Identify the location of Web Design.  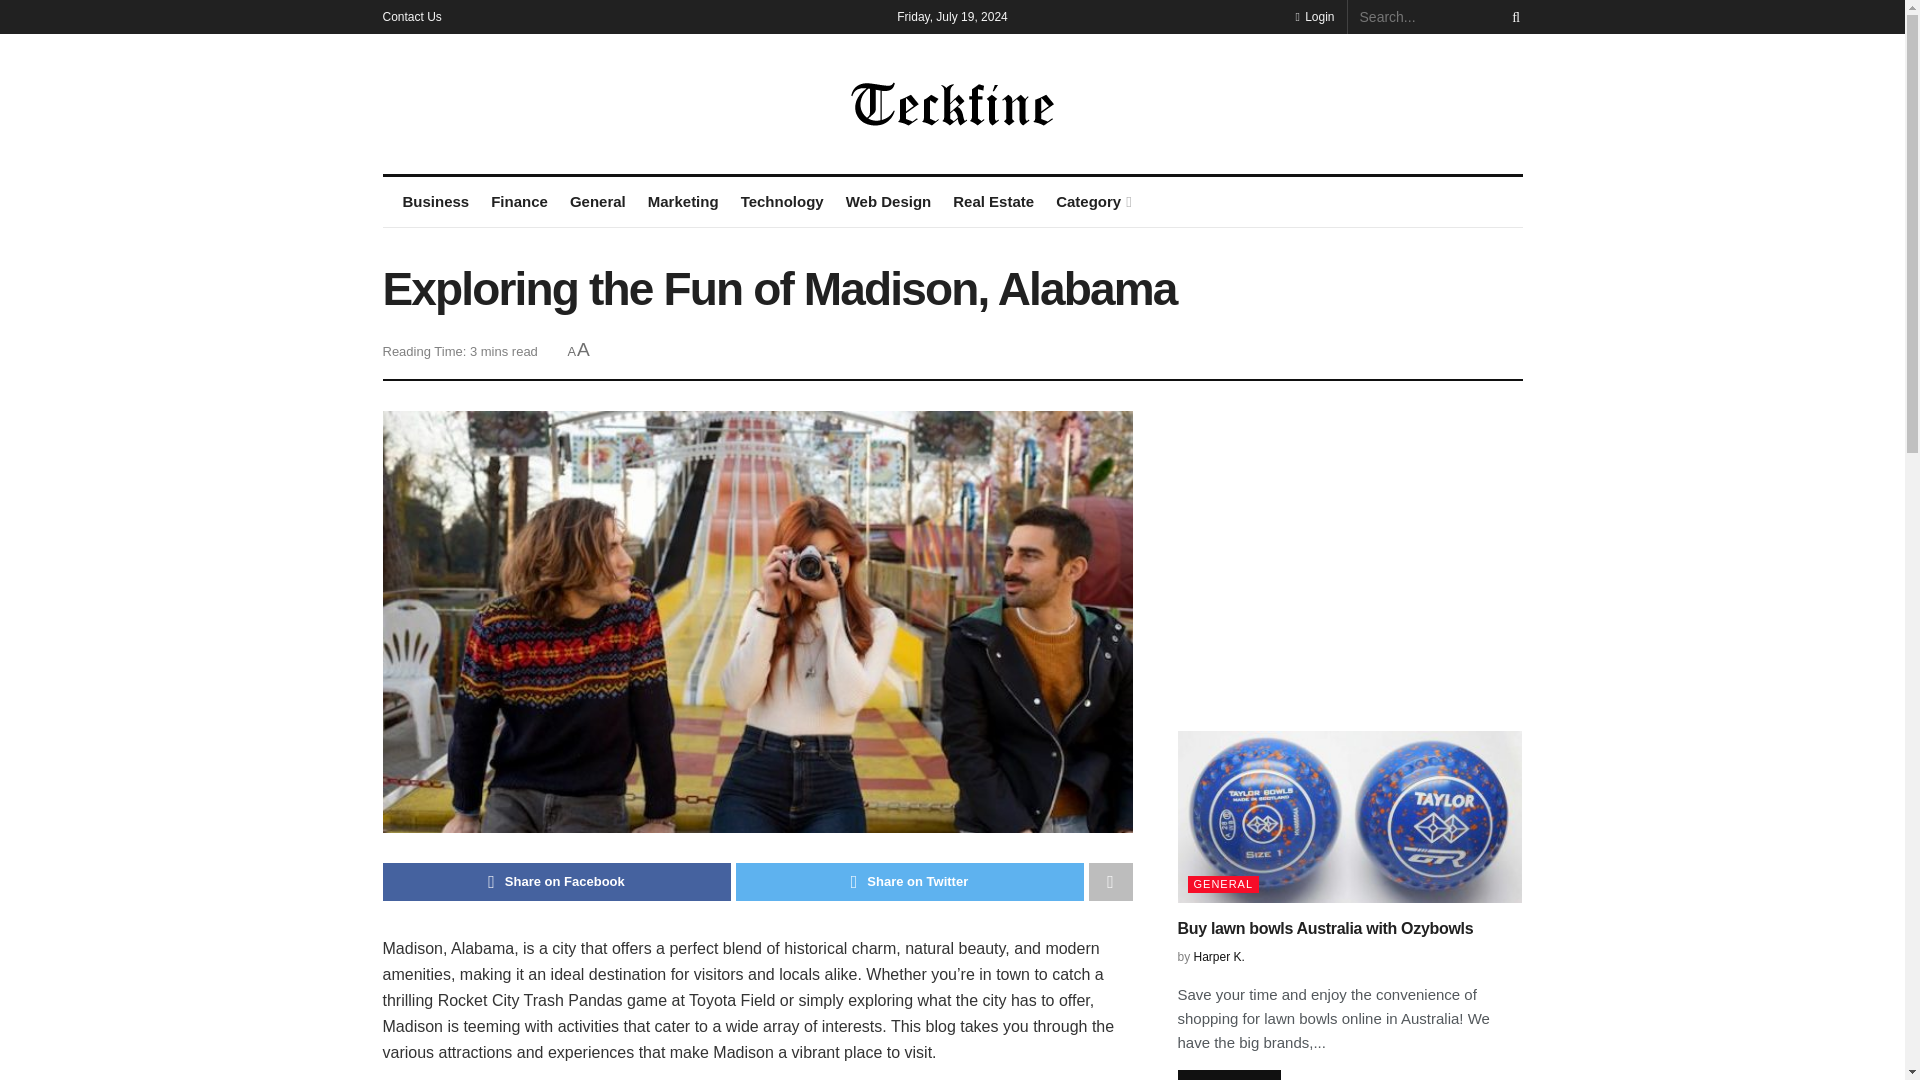
(888, 202).